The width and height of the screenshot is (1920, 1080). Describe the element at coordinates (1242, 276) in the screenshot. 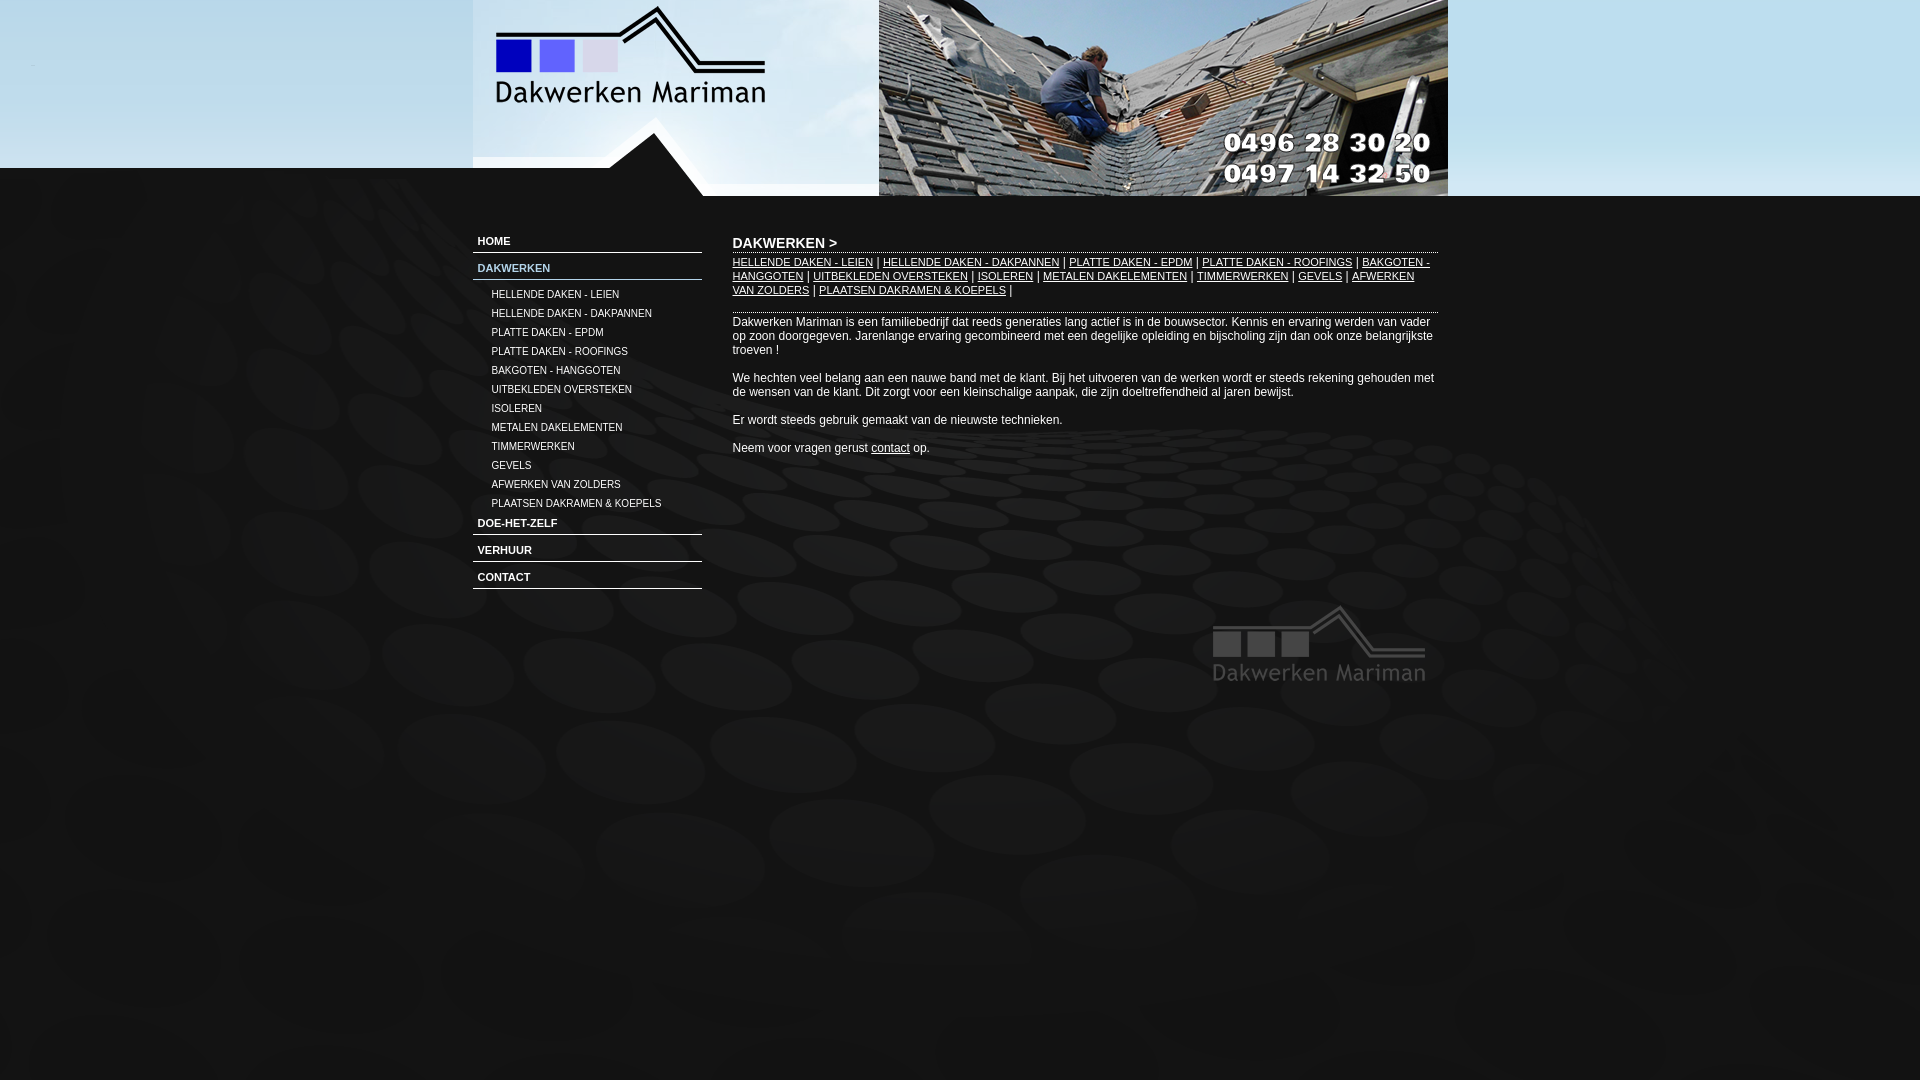

I see `TIMMERWERKEN` at that location.